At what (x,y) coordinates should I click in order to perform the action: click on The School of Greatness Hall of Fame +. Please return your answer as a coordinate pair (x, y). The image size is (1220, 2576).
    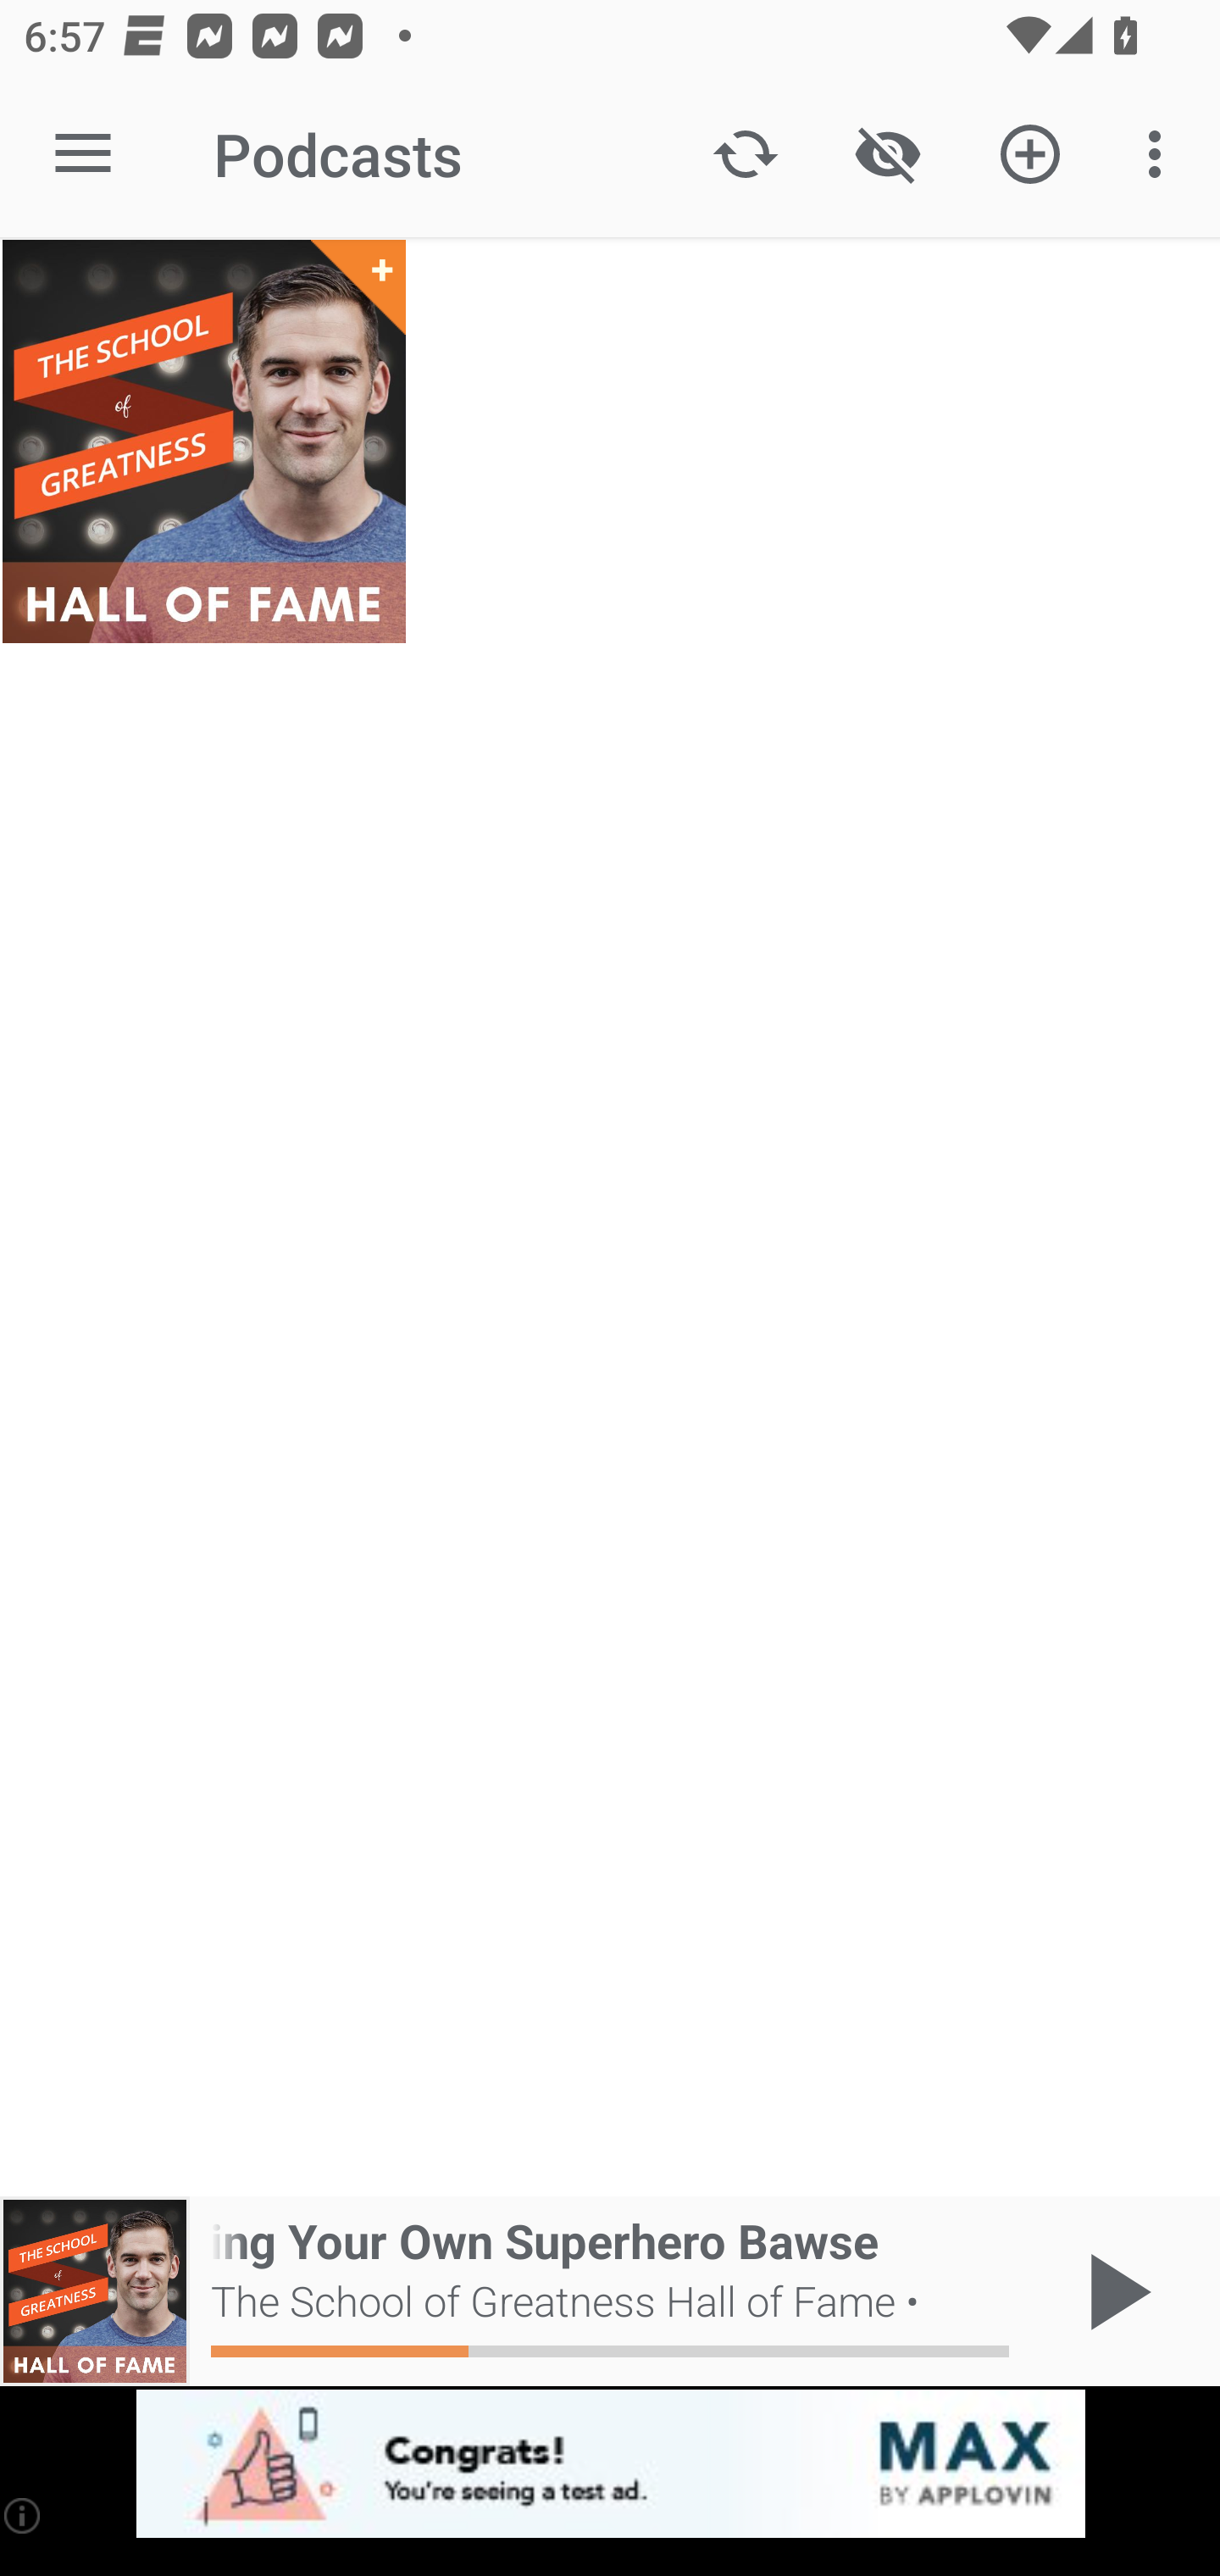
    Looking at the image, I should click on (203, 441).